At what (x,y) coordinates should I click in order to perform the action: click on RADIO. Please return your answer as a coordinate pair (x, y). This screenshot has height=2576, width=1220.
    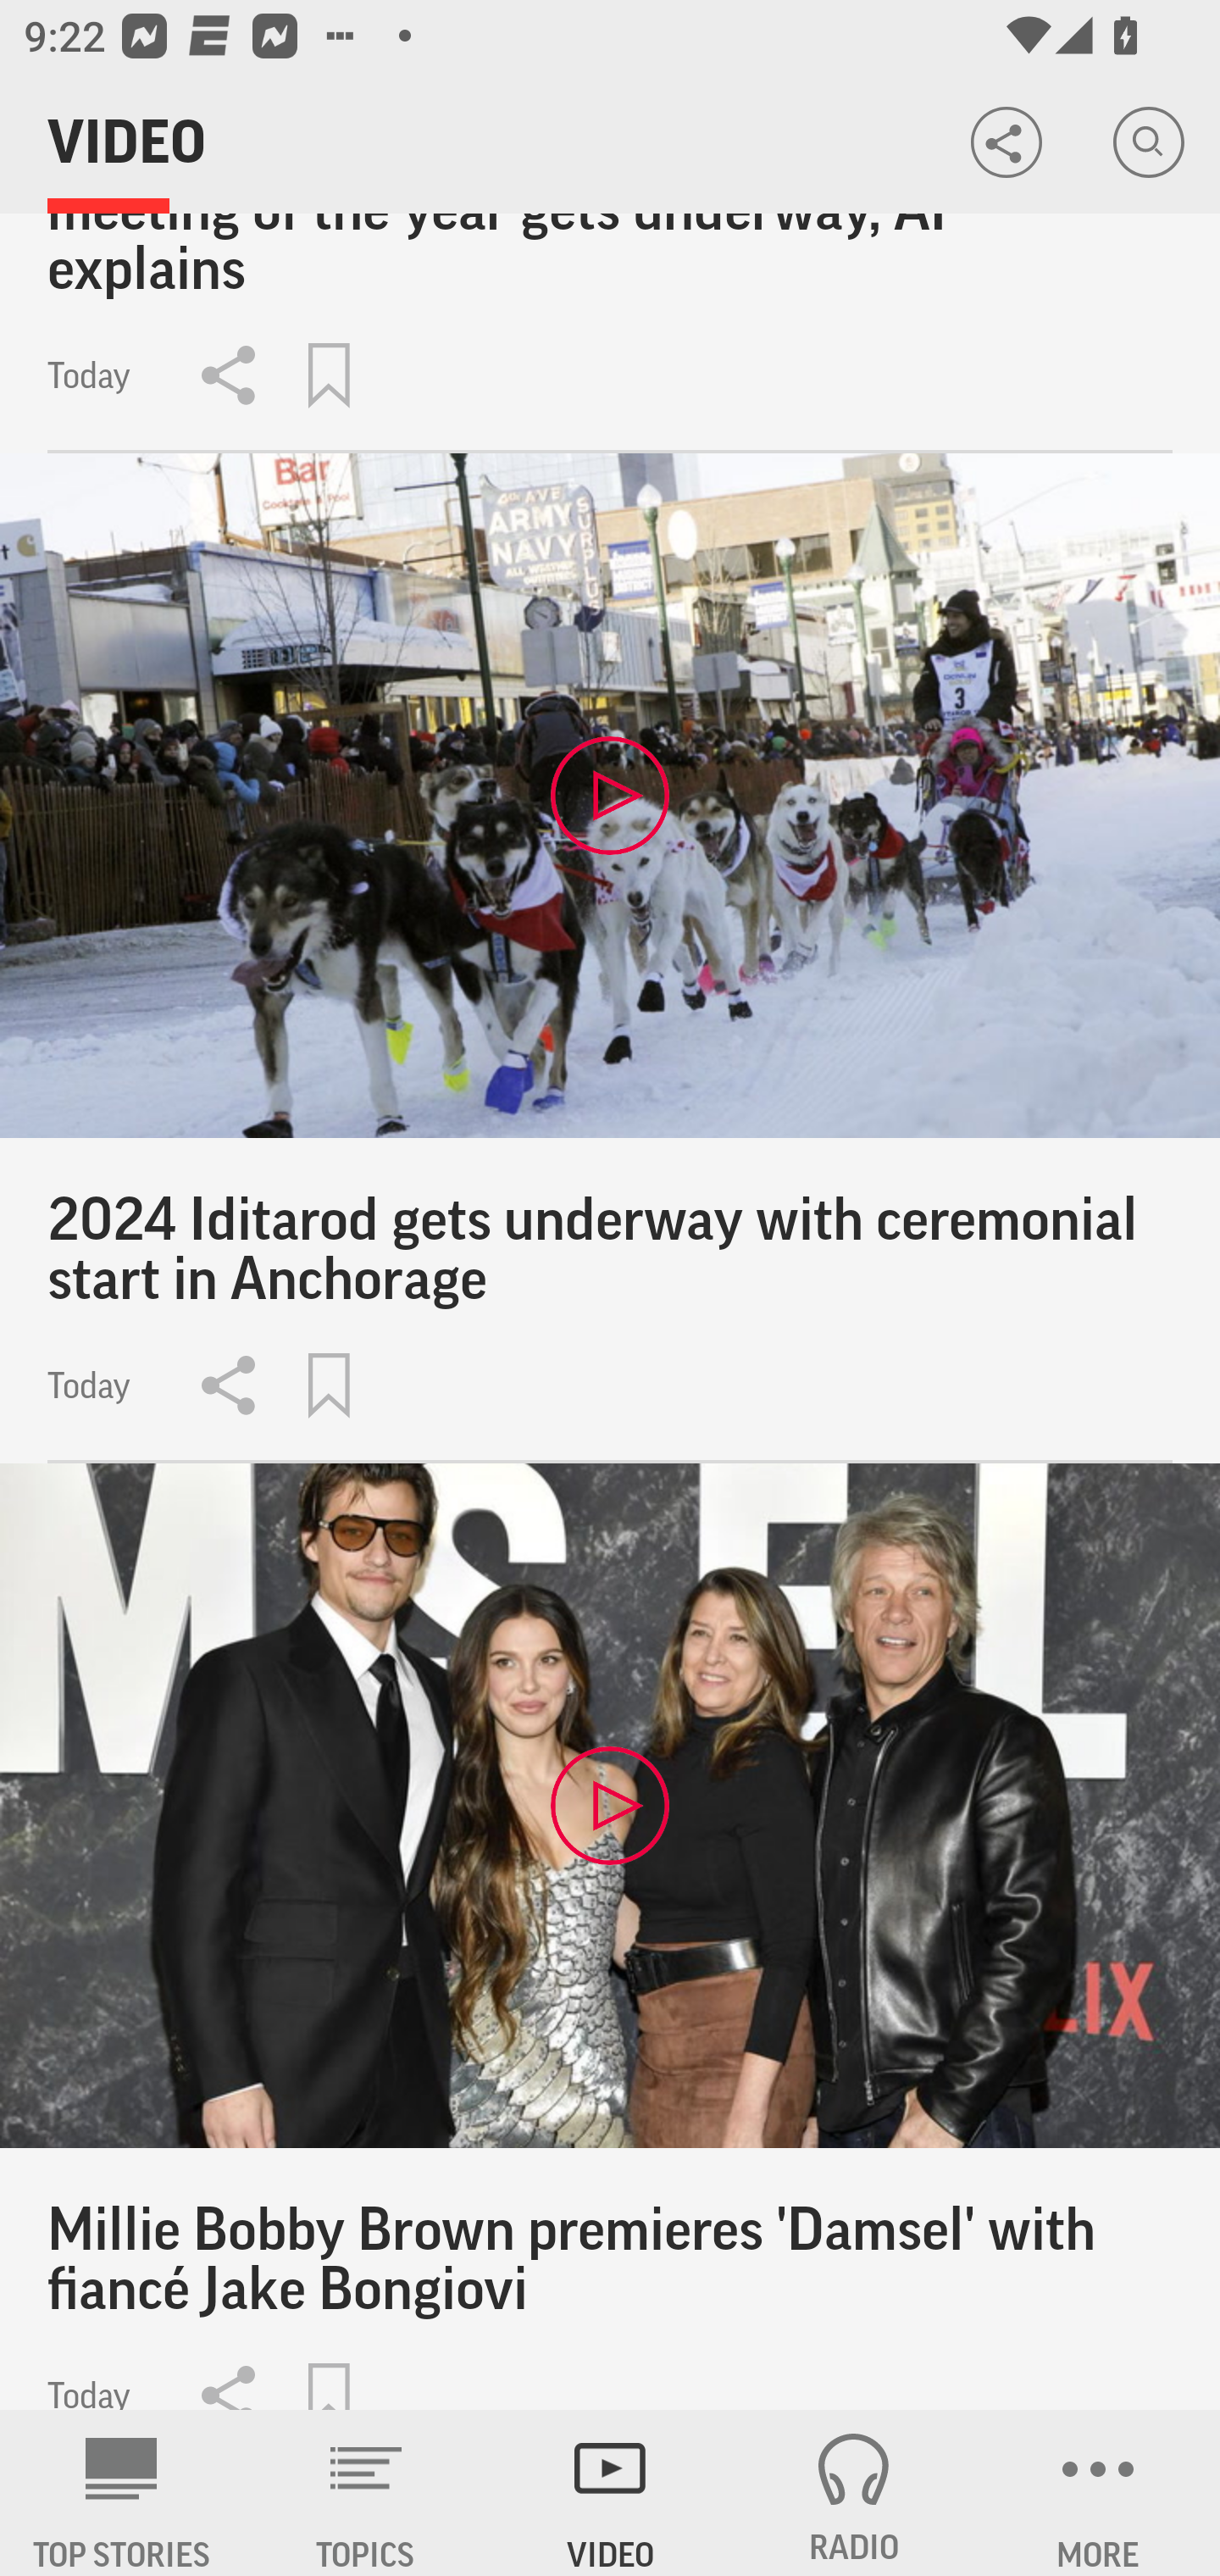
    Looking at the image, I should click on (854, 2493).